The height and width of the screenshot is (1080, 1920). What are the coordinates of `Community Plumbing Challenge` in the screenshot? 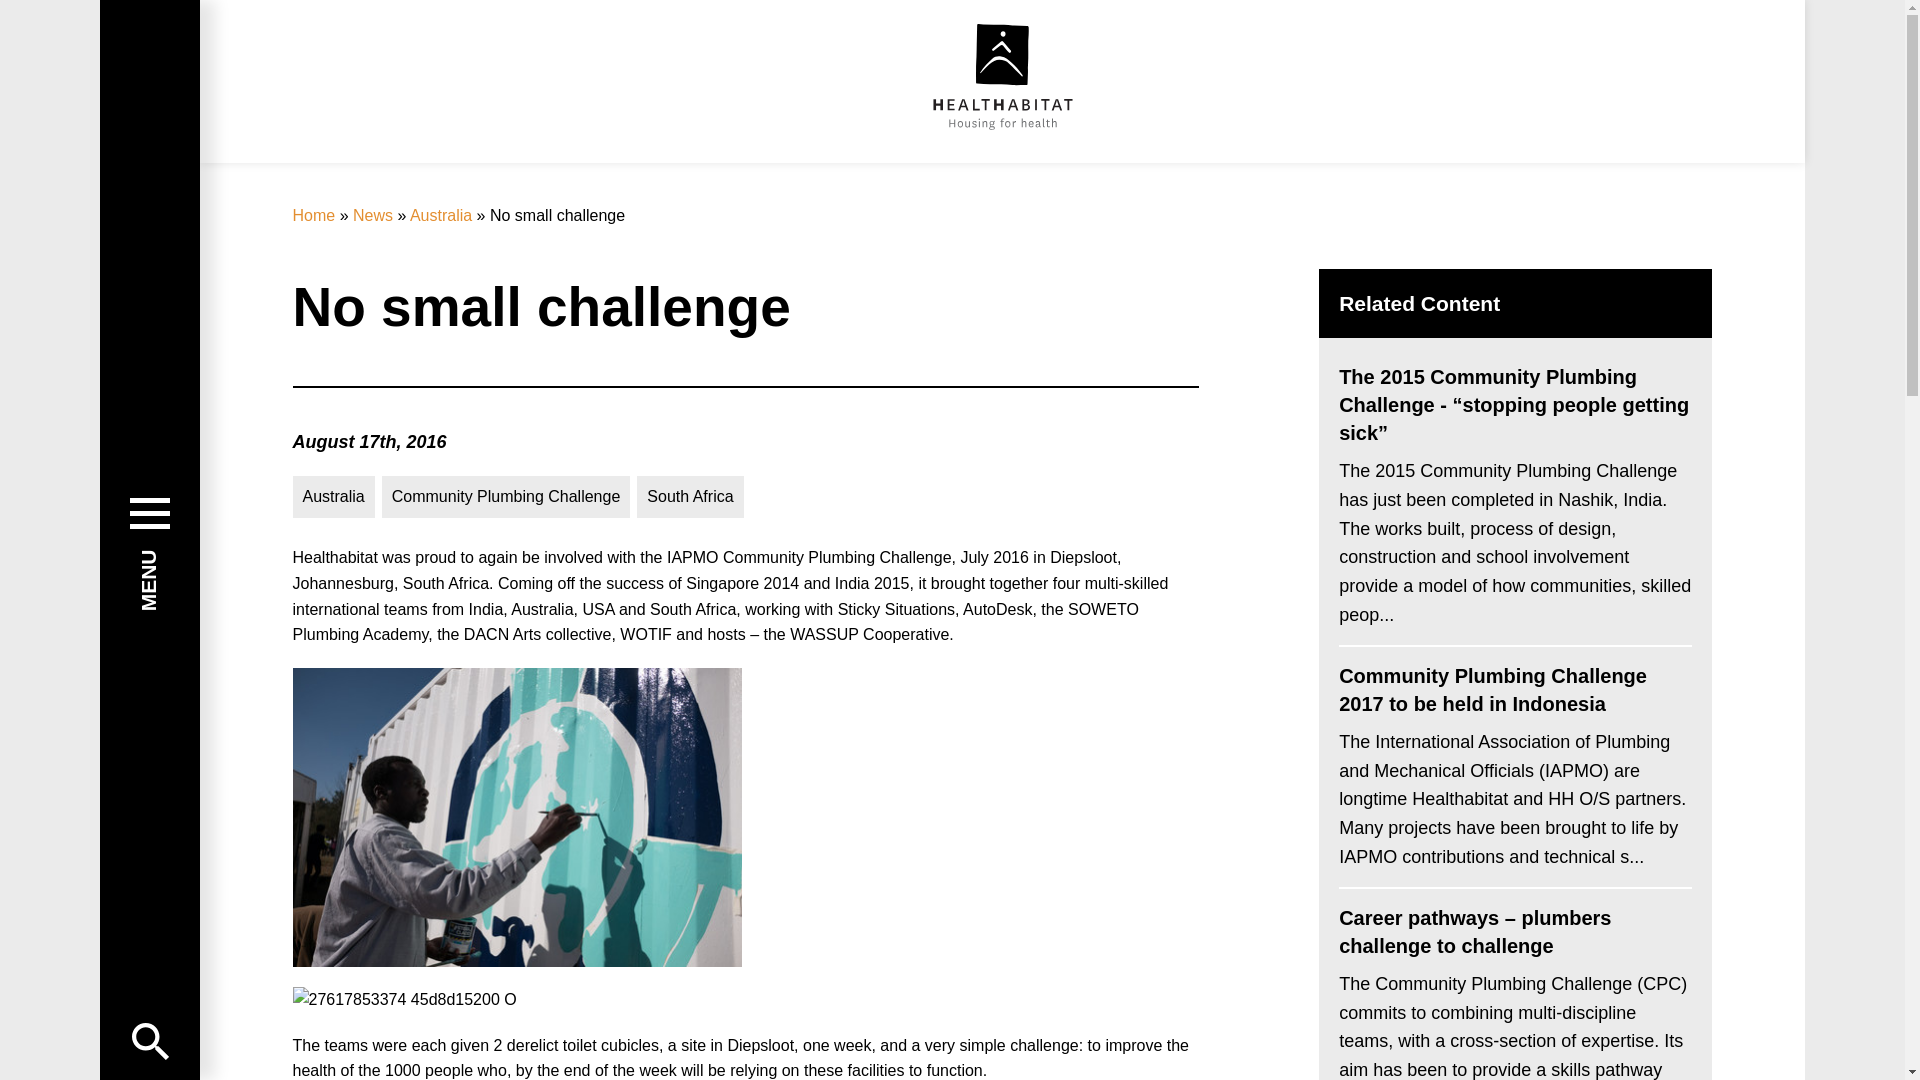 It's located at (506, 497).